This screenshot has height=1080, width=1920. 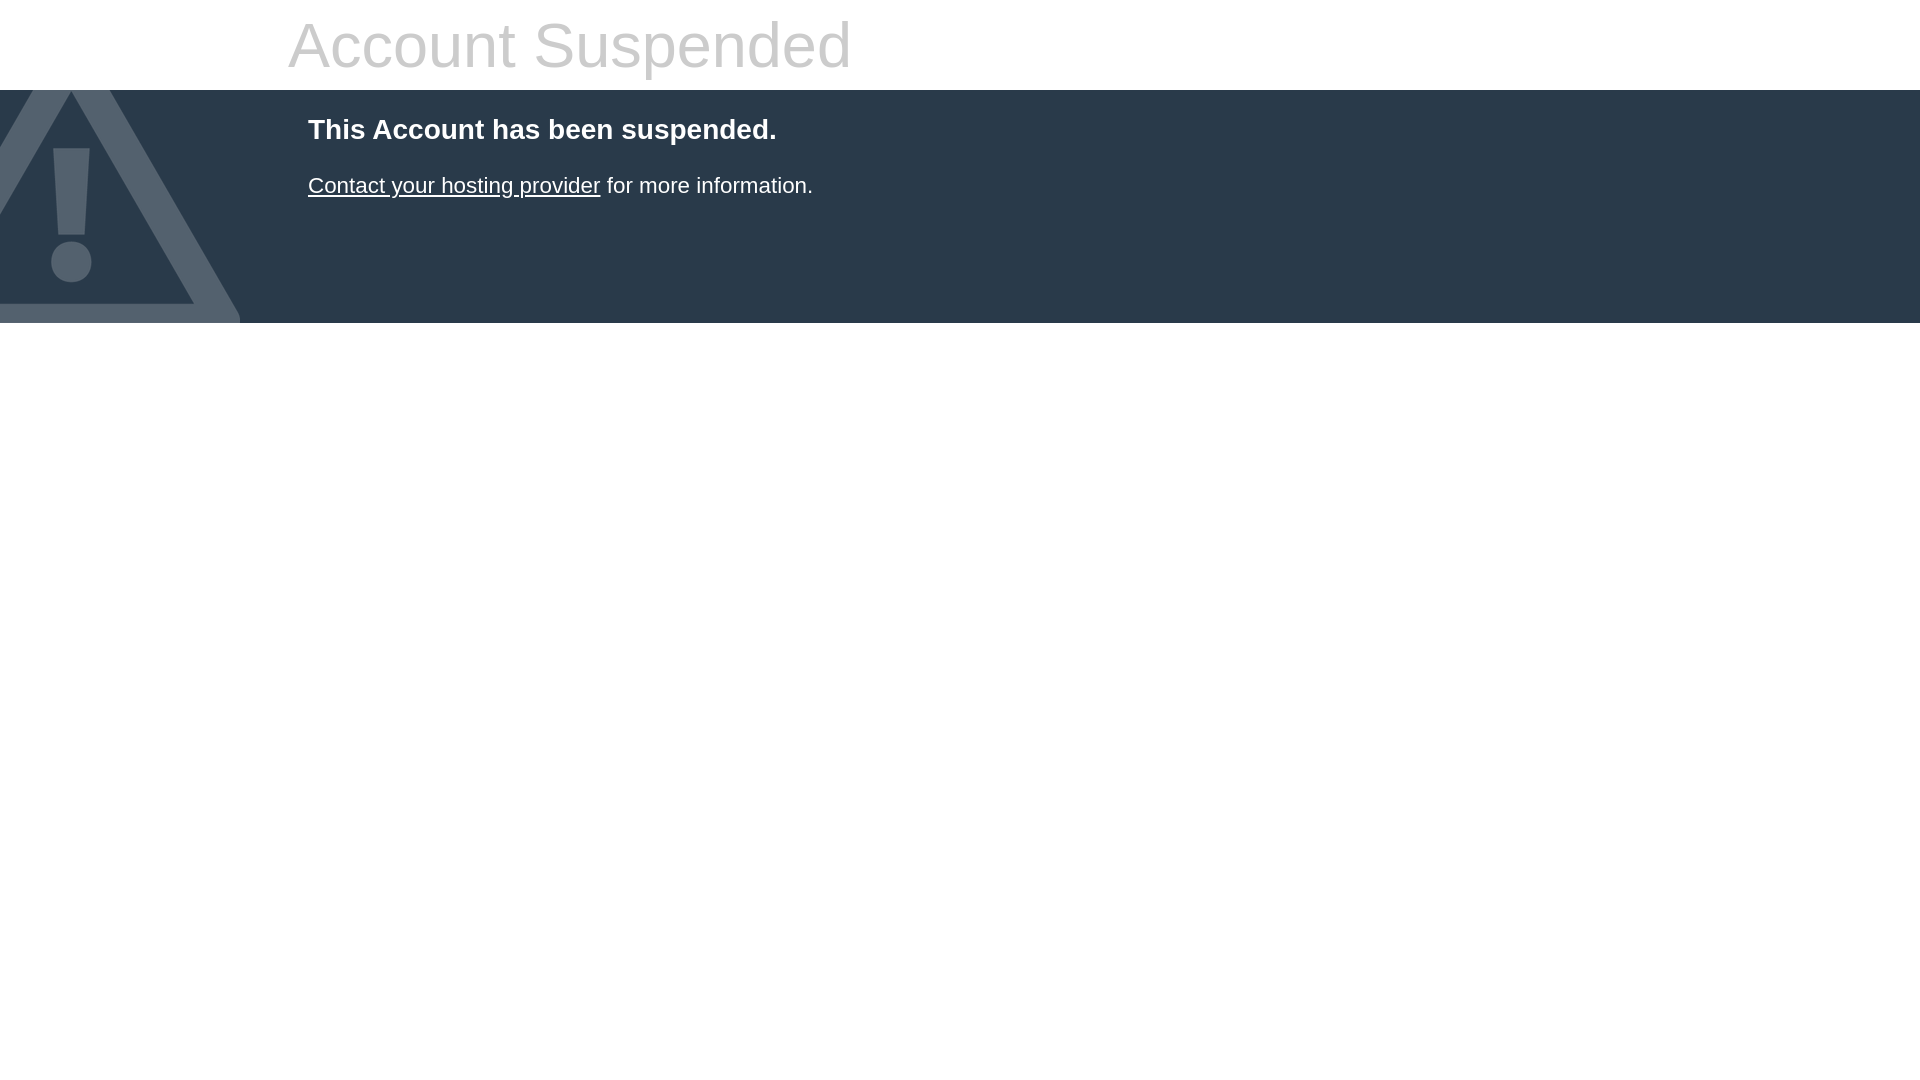 What do you see at coordinates (454, 186) in the screenshot?
I see `Contact your hosting provider` at bounding box center [454, 186].